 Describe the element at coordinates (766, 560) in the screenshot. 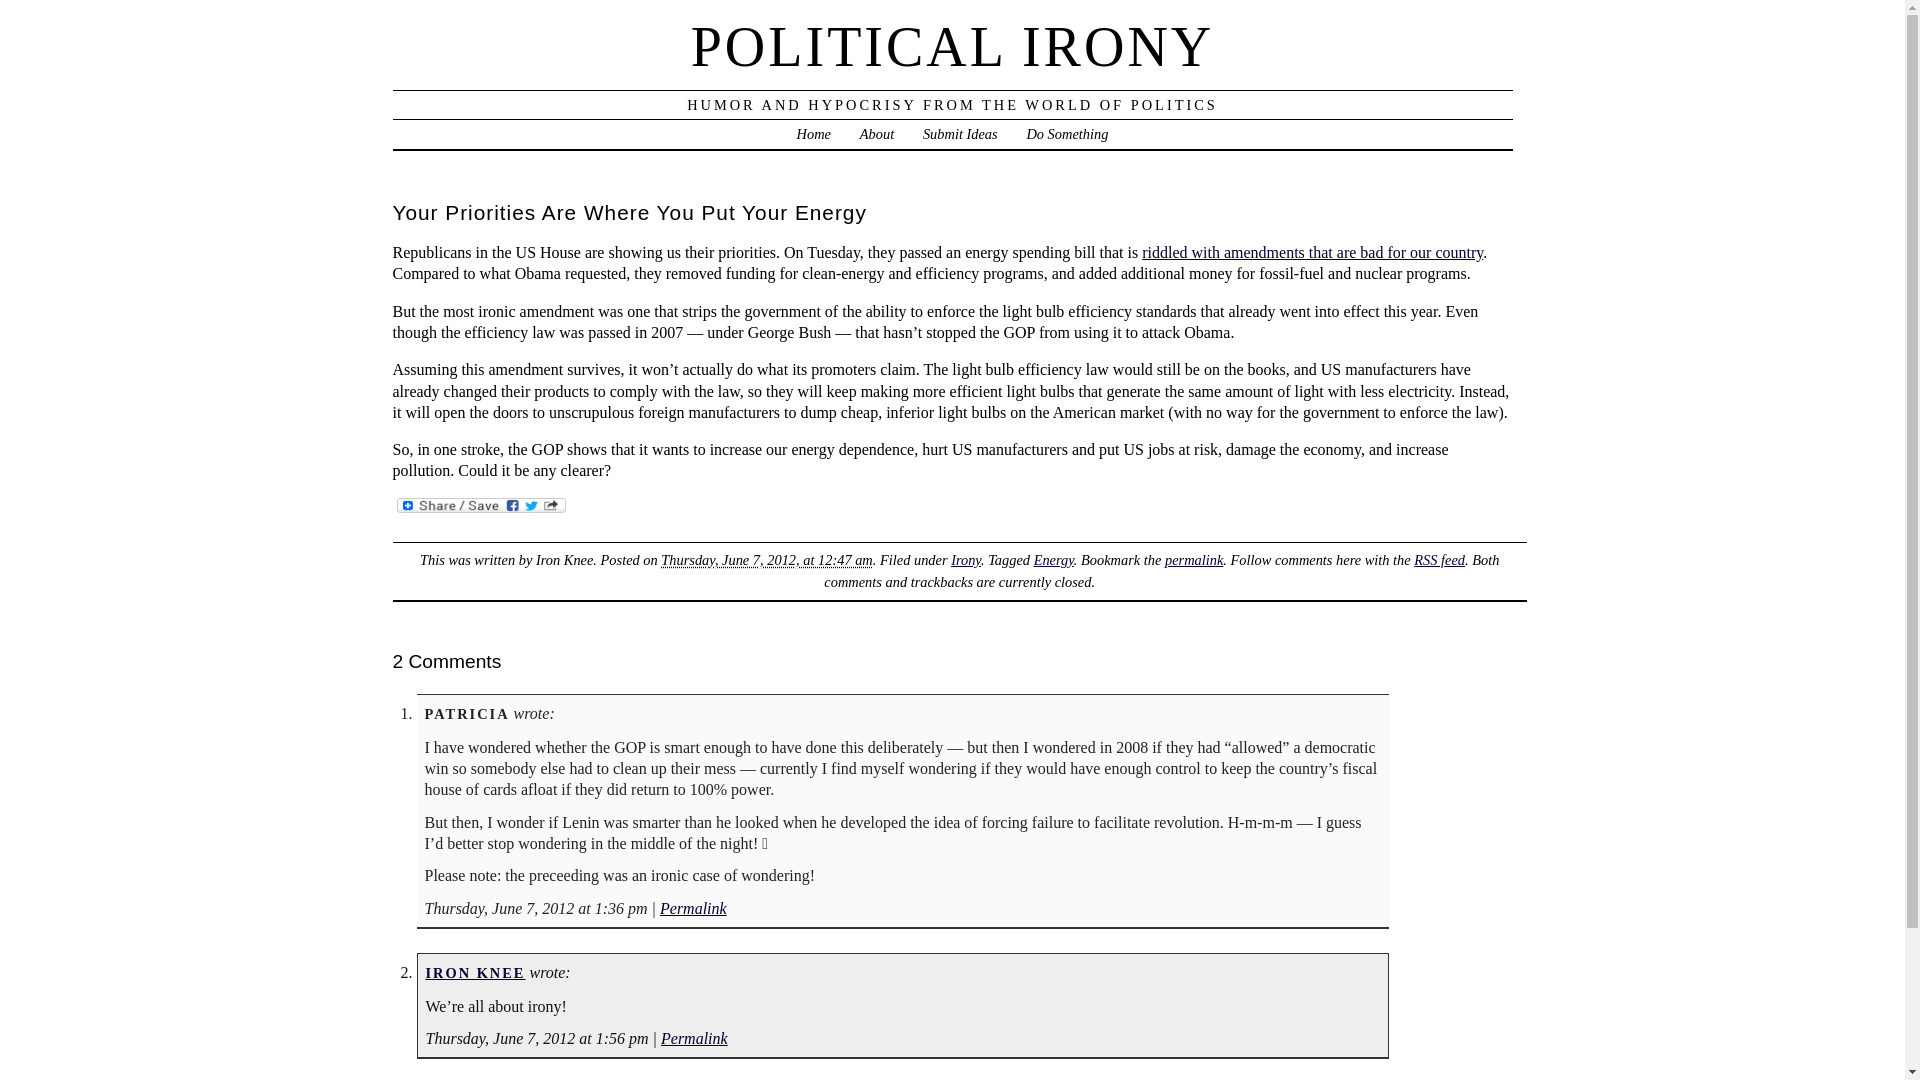

I see `2012-06-07T00:47:02-0600` at that location.